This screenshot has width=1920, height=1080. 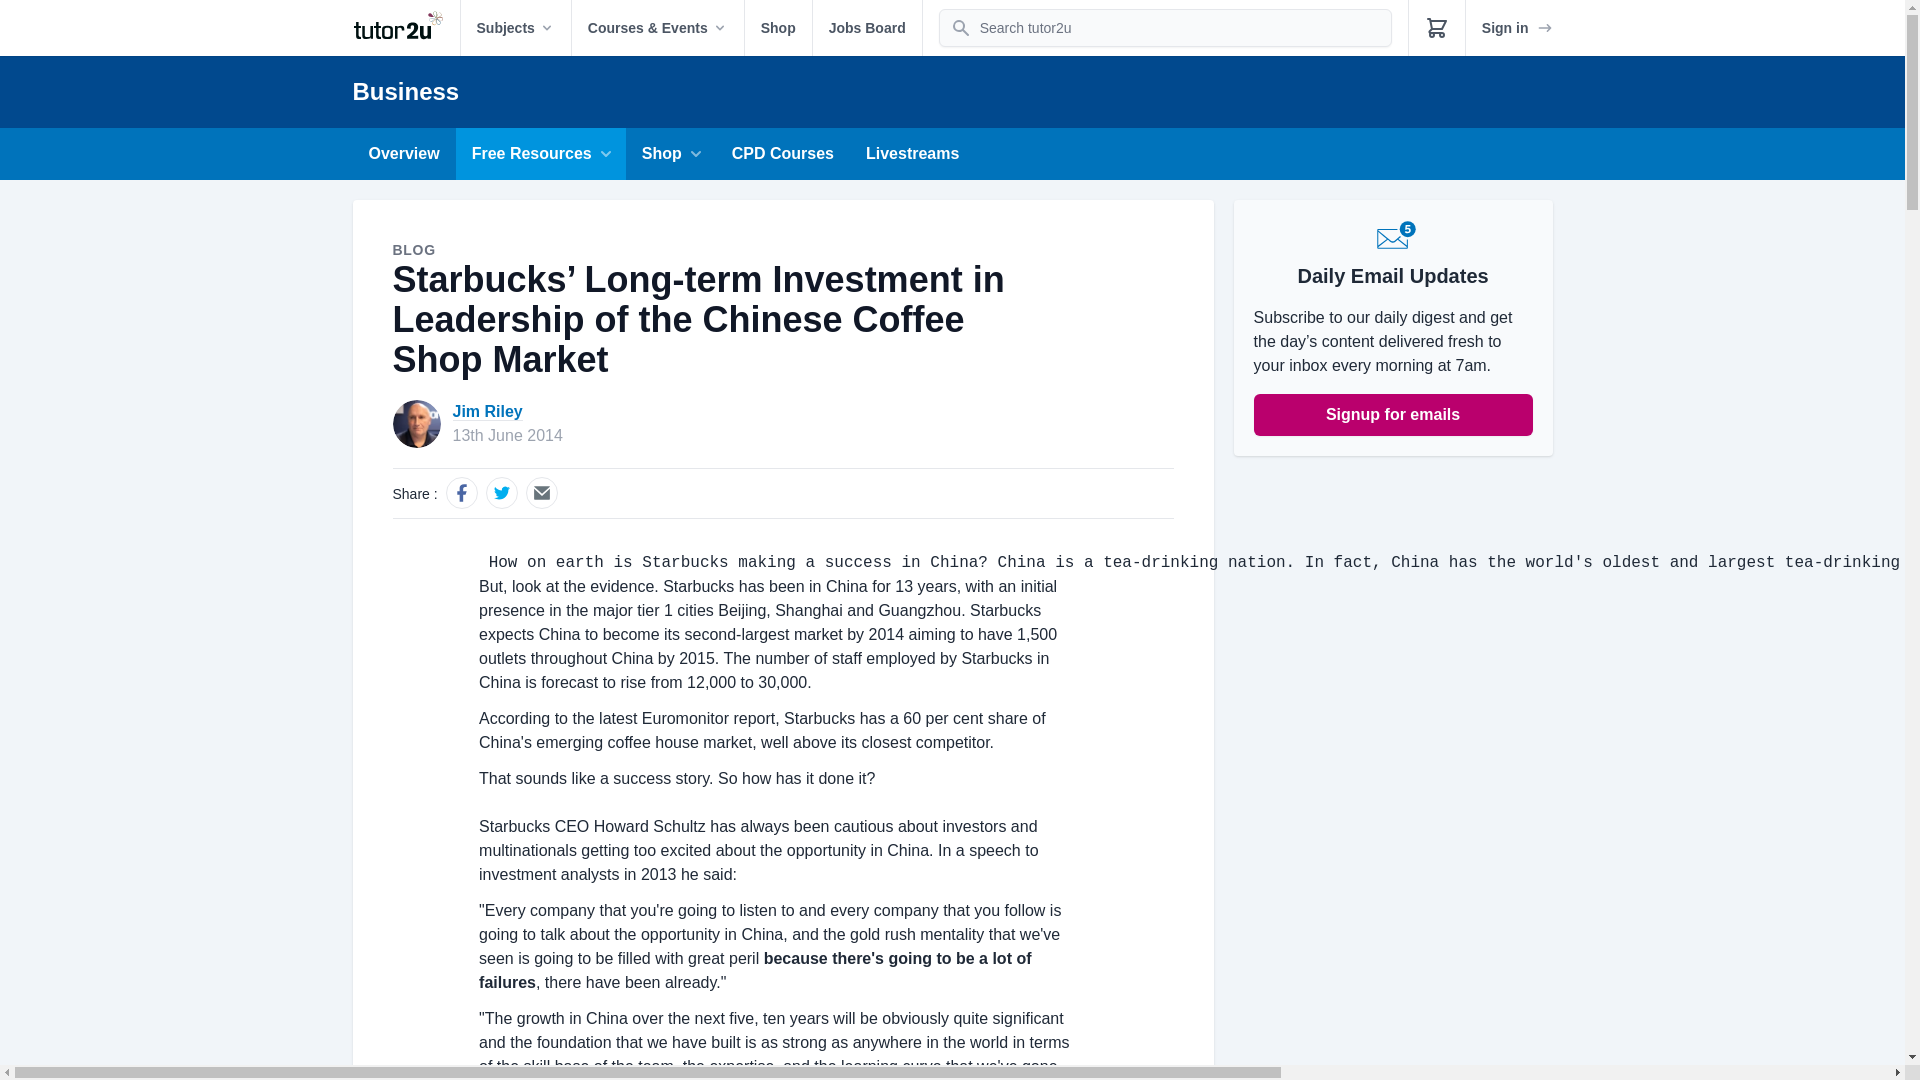 I want to click on Overview, so click(x=403, y=154).